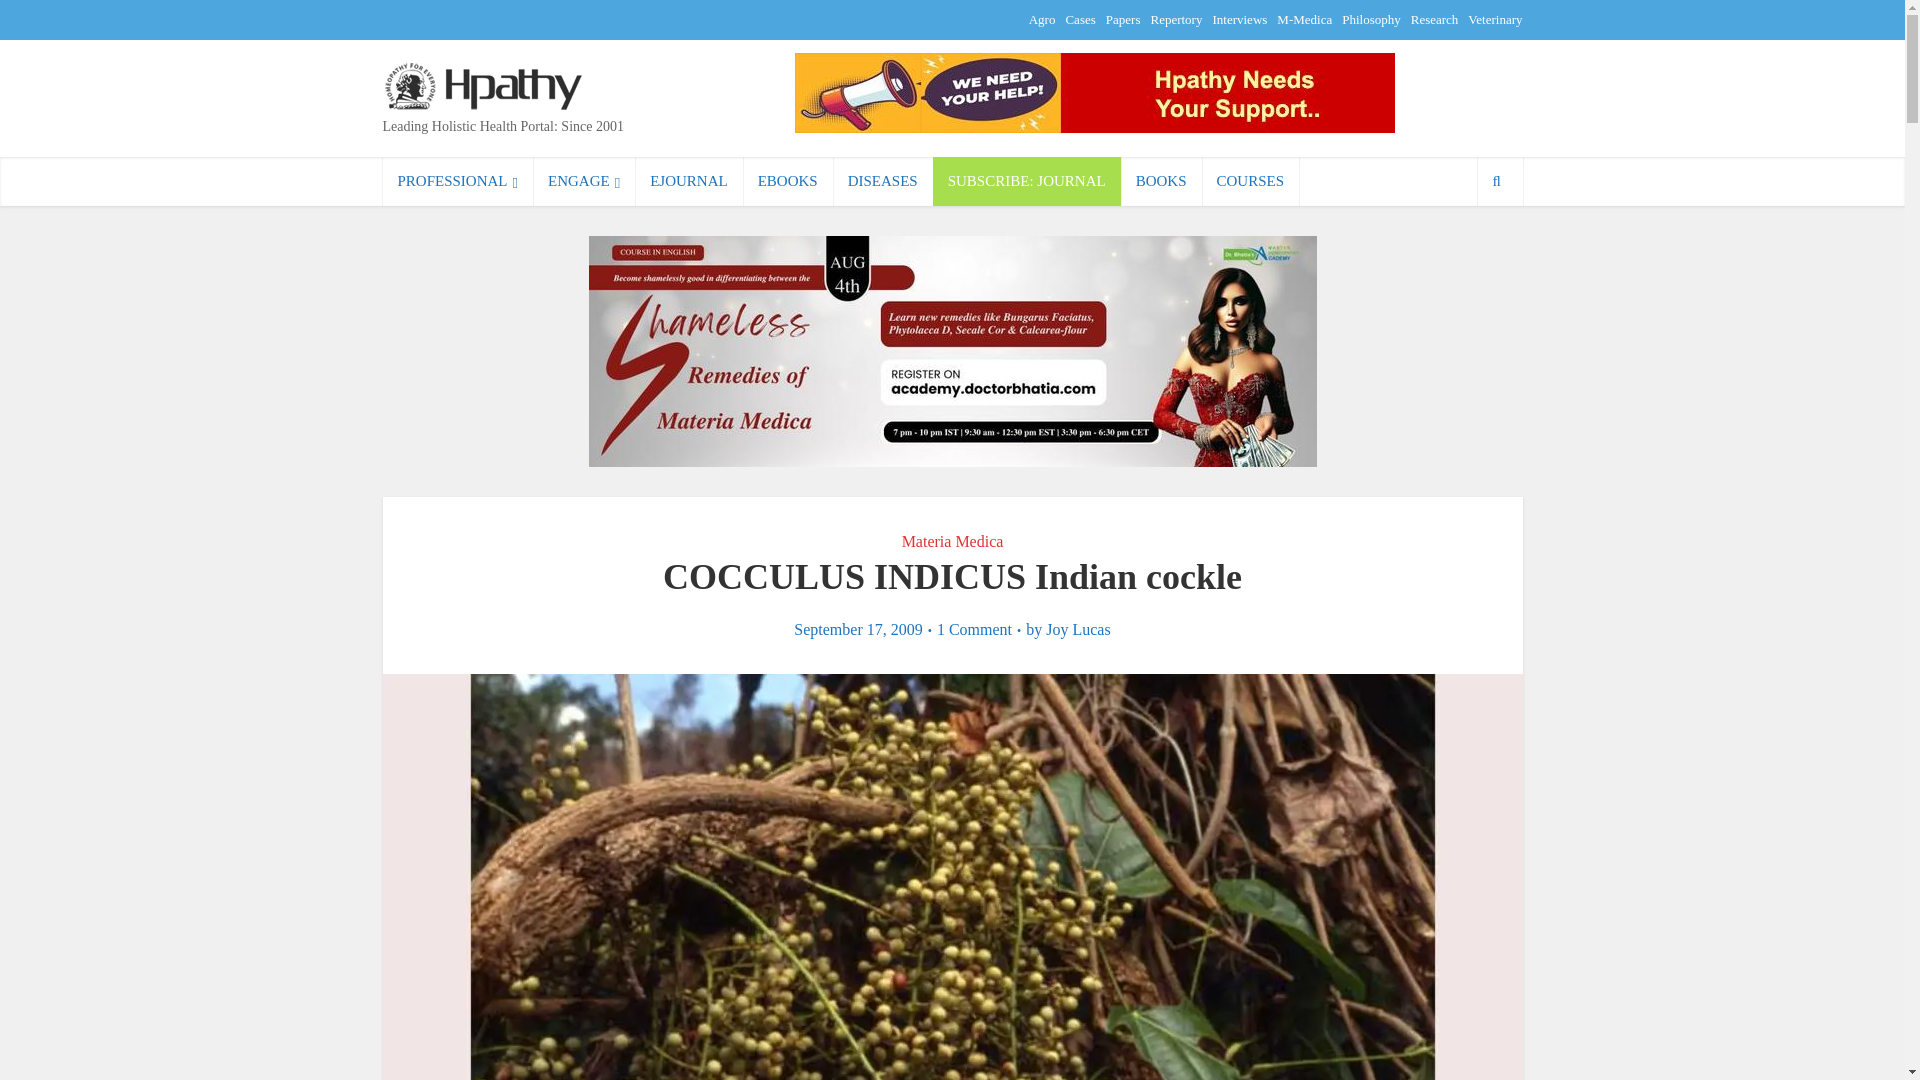 This screenshot has width=1920, height=1080. I want to click on COURSES, so click(1250, 181).